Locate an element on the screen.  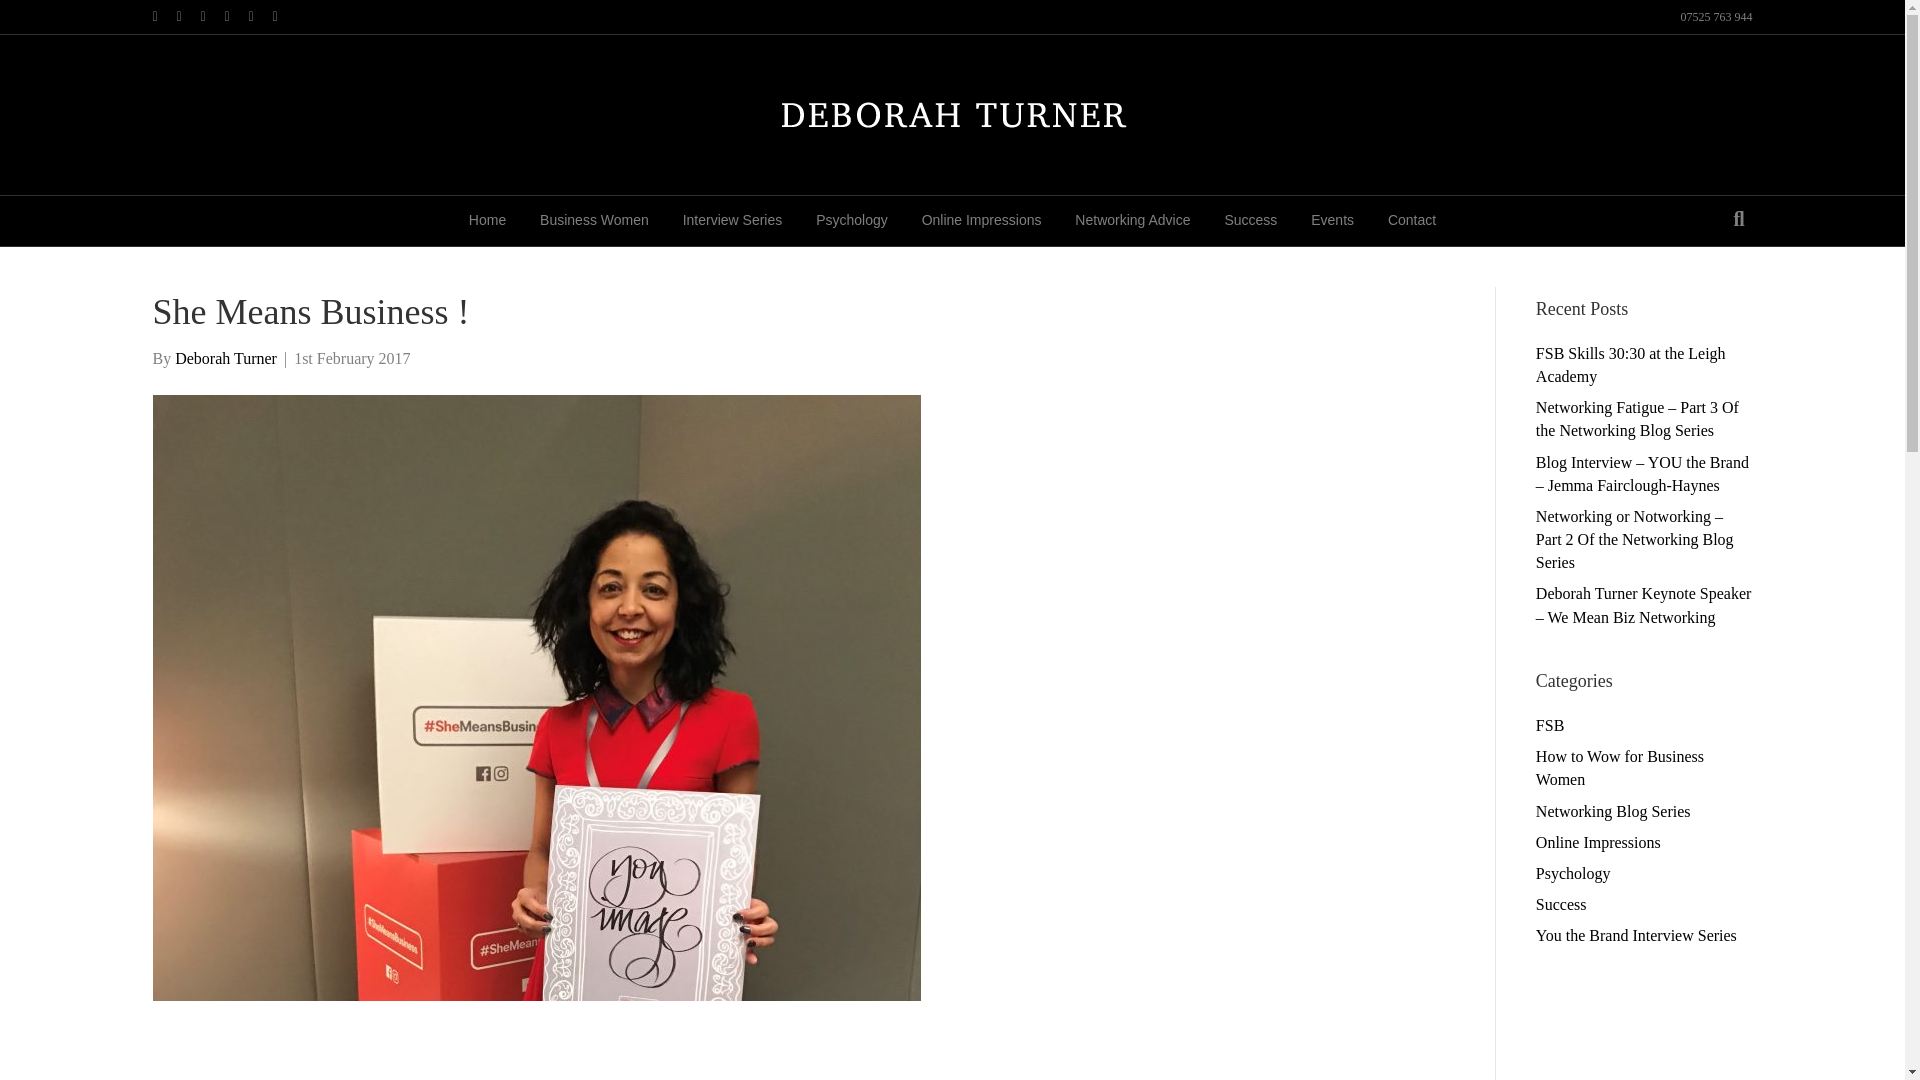
Twitter is located at coordinates (188, 15).